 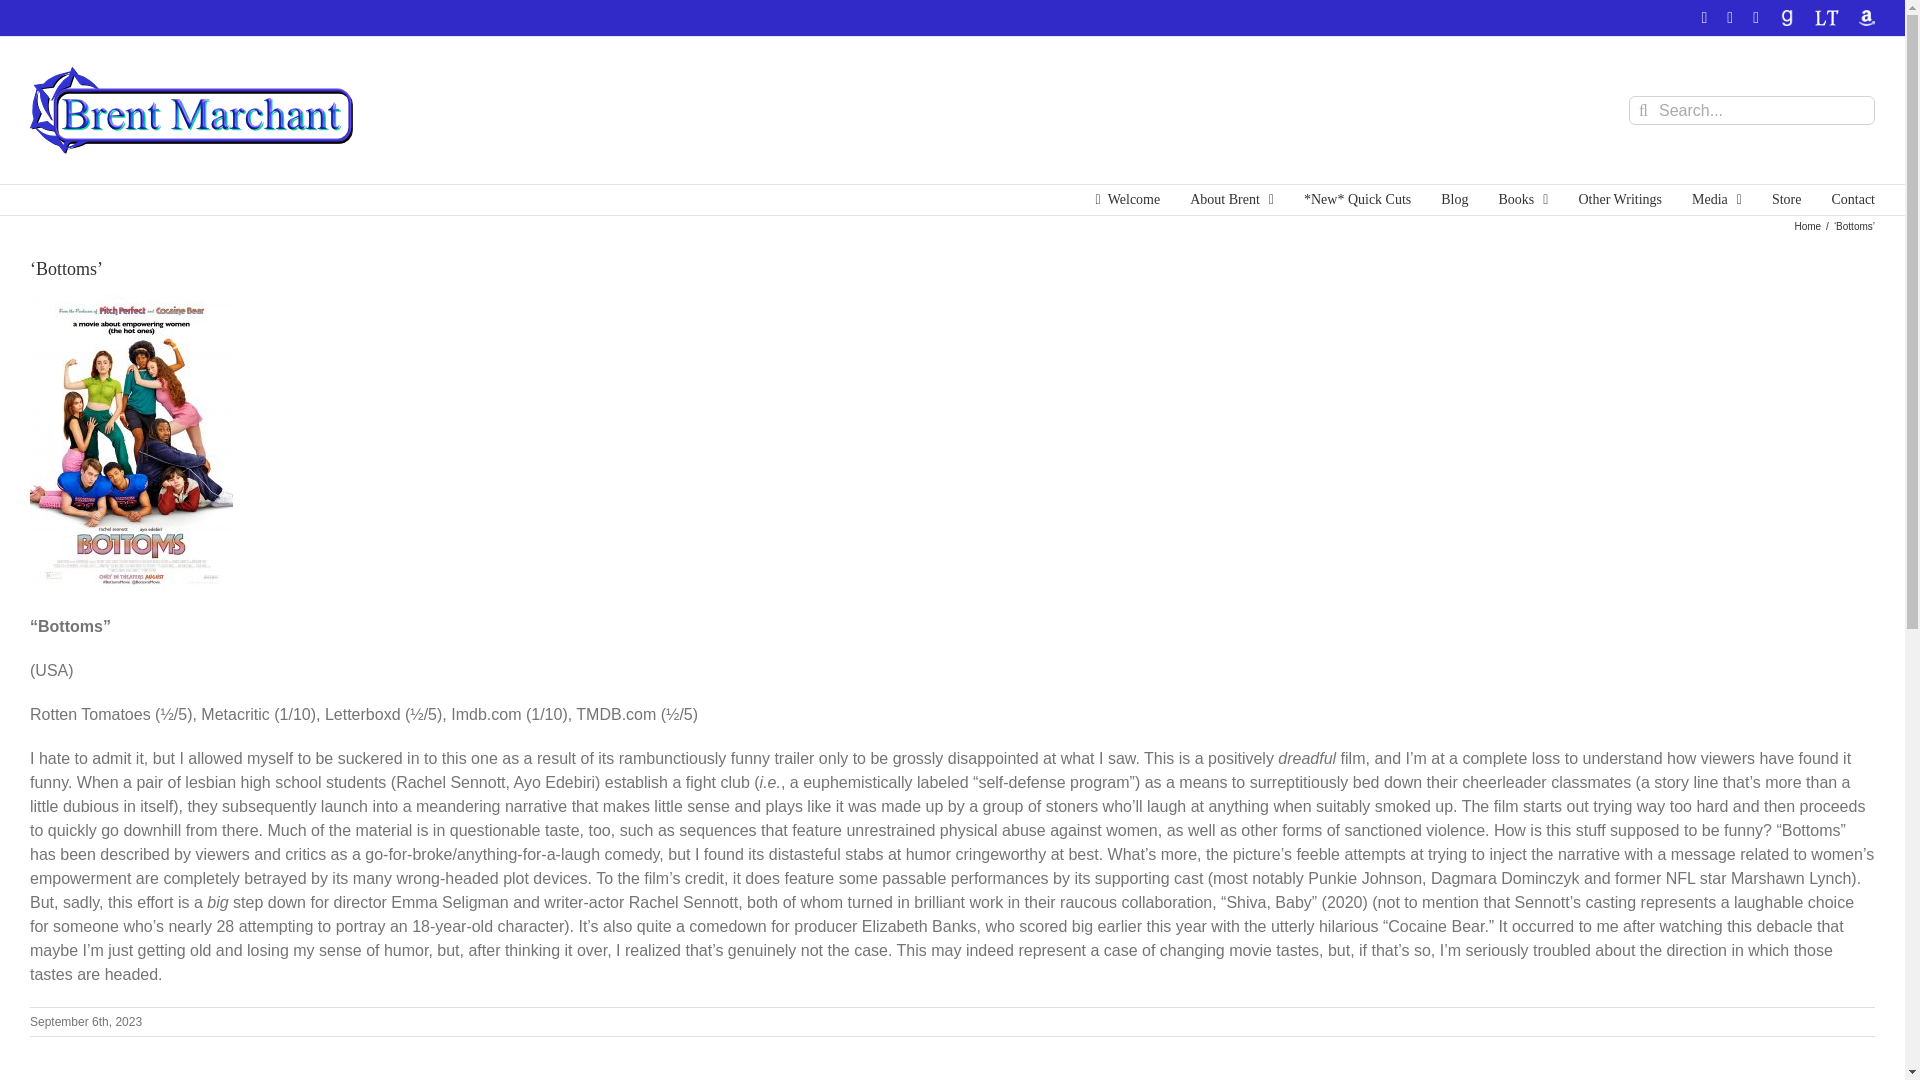 I want to click on Contact, so click(x=1853, y=199).